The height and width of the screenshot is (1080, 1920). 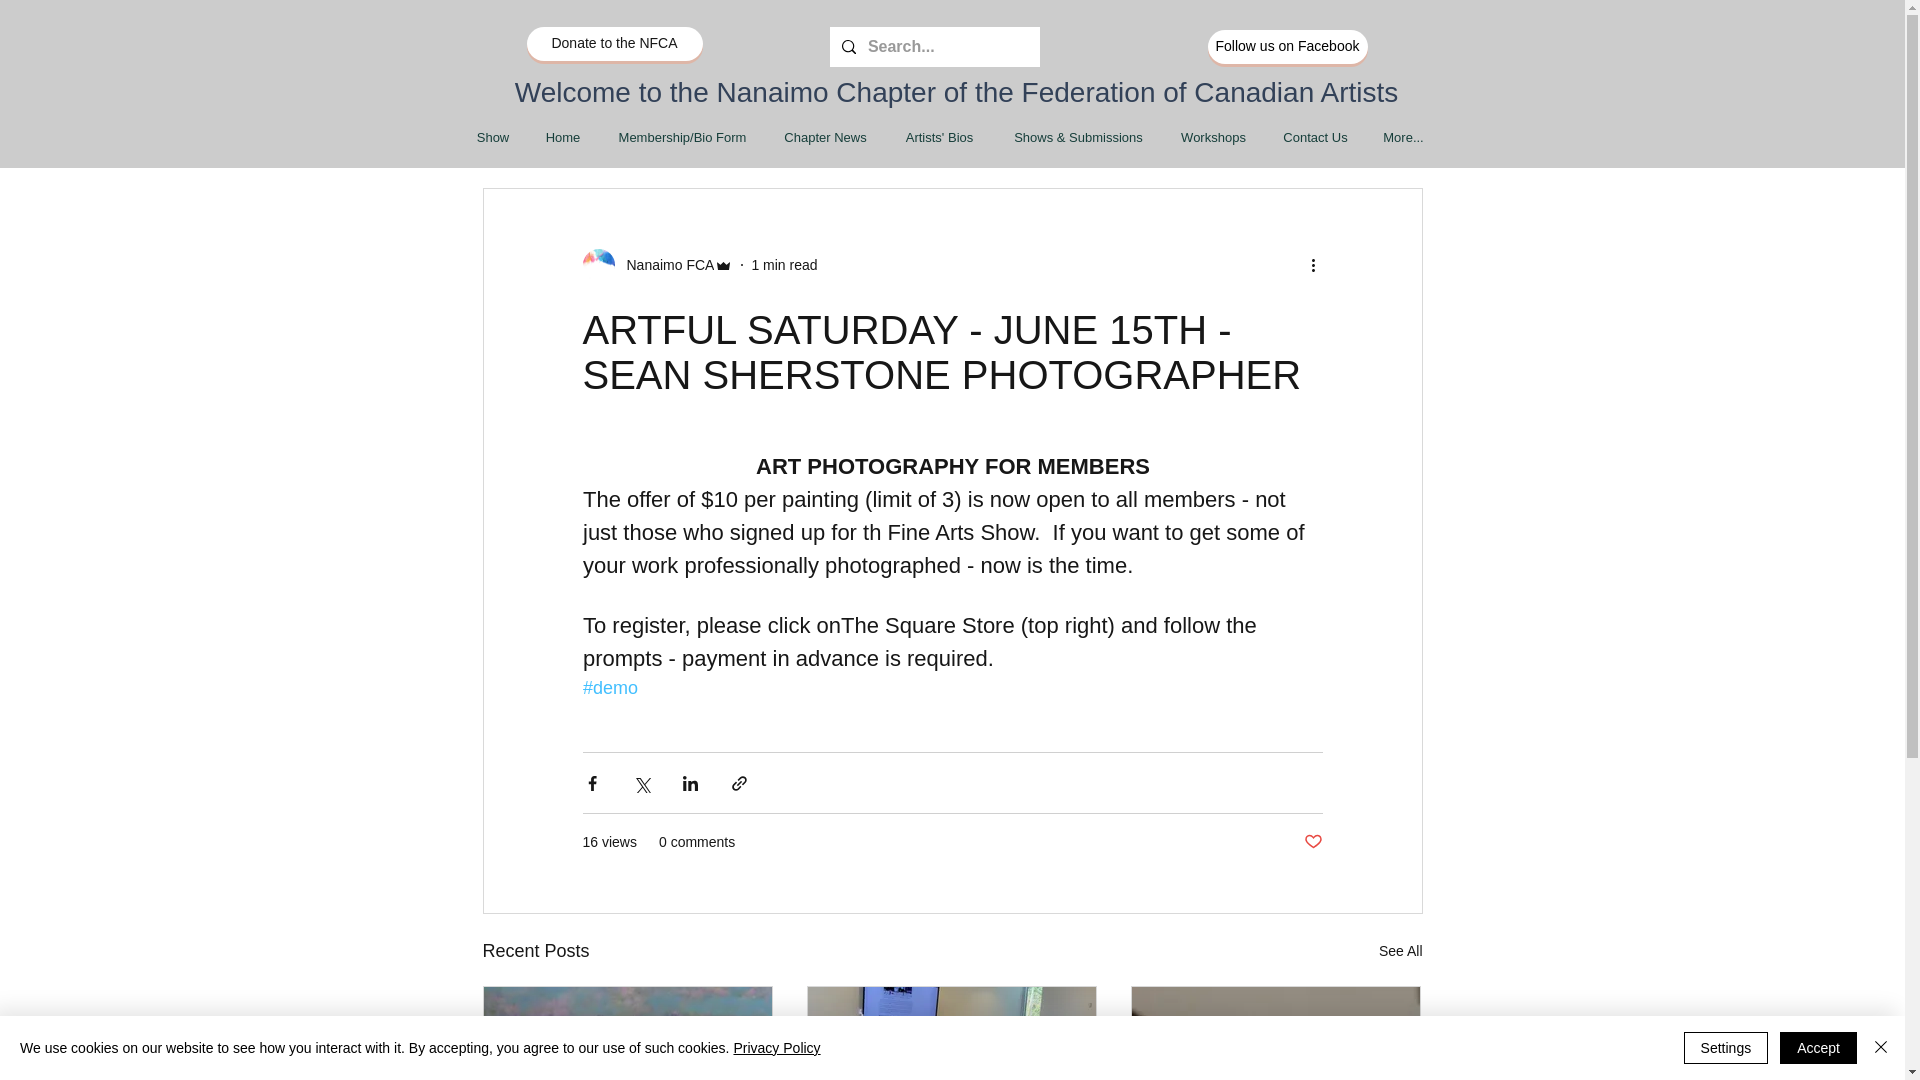 I want to click on Post not marked as liked, so click(x=1312, y=842).